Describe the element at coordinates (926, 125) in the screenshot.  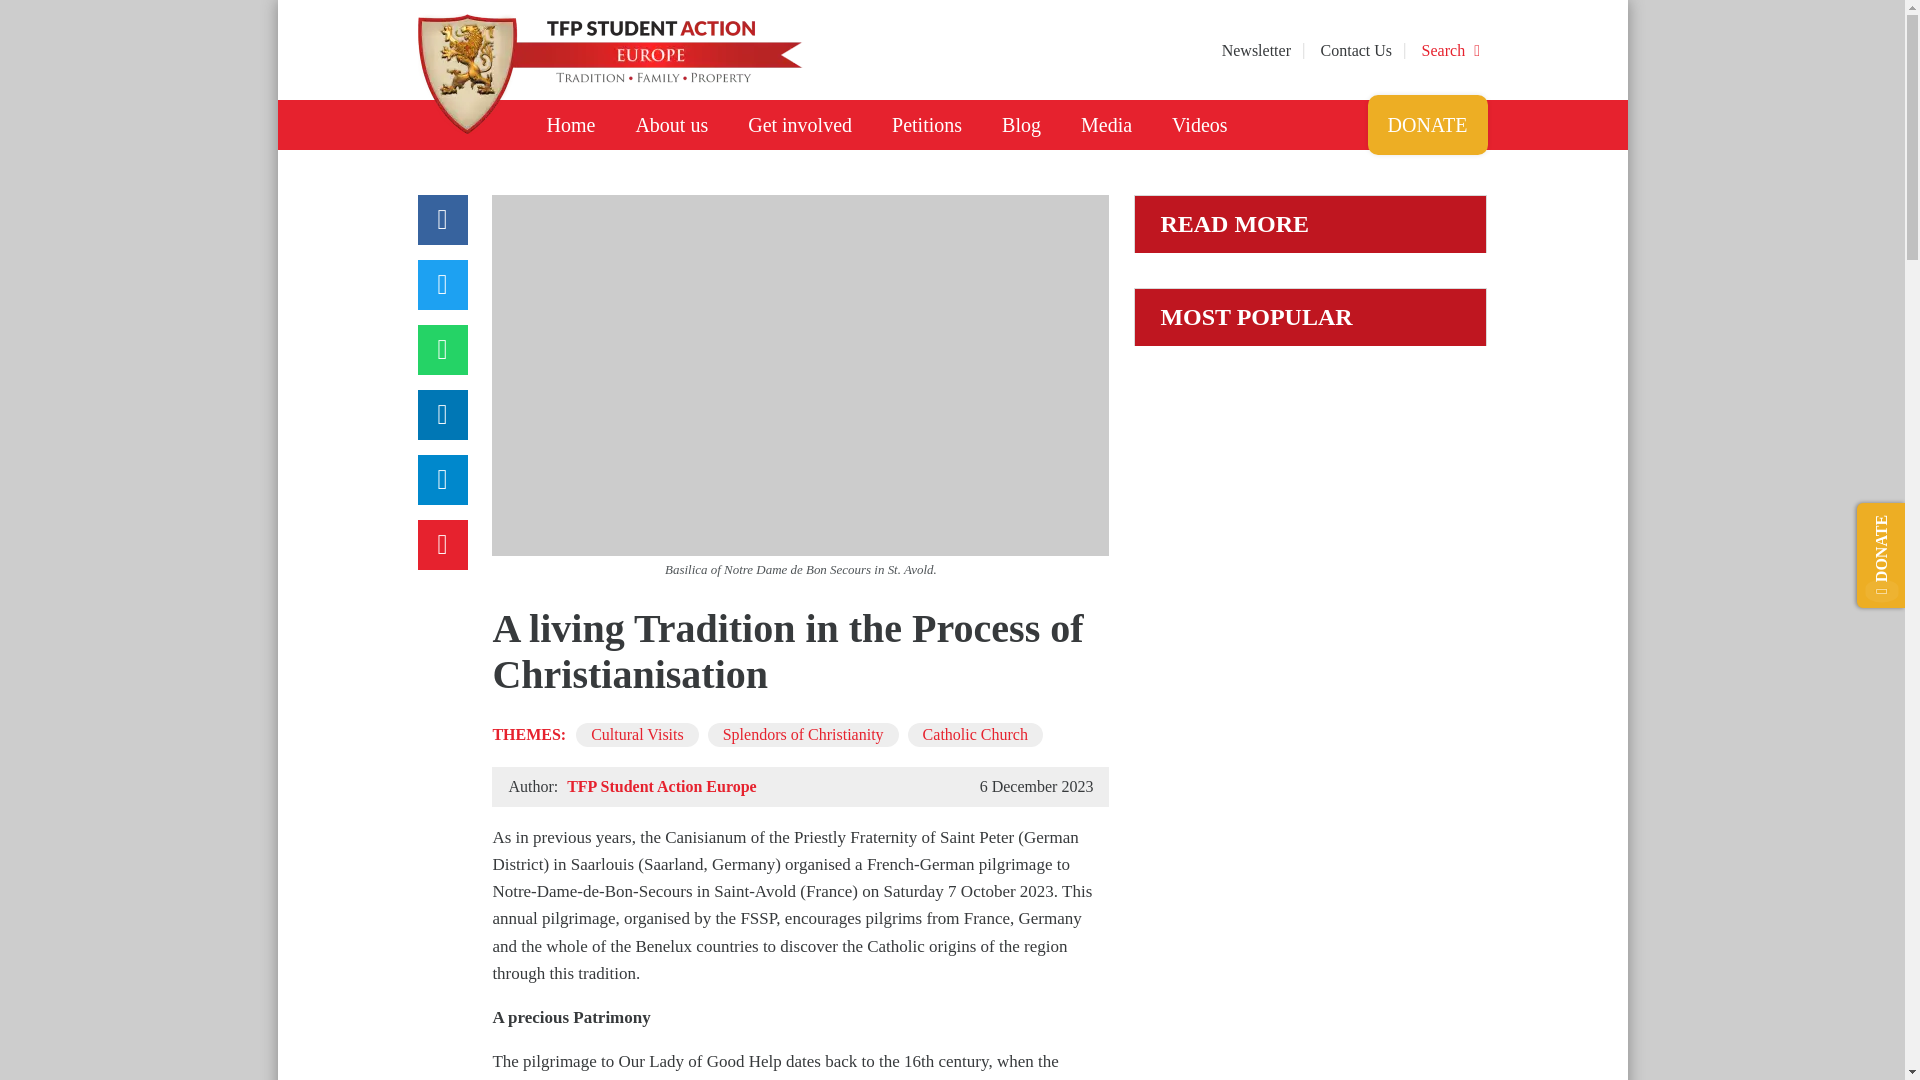
I see `Petitions` at that location.